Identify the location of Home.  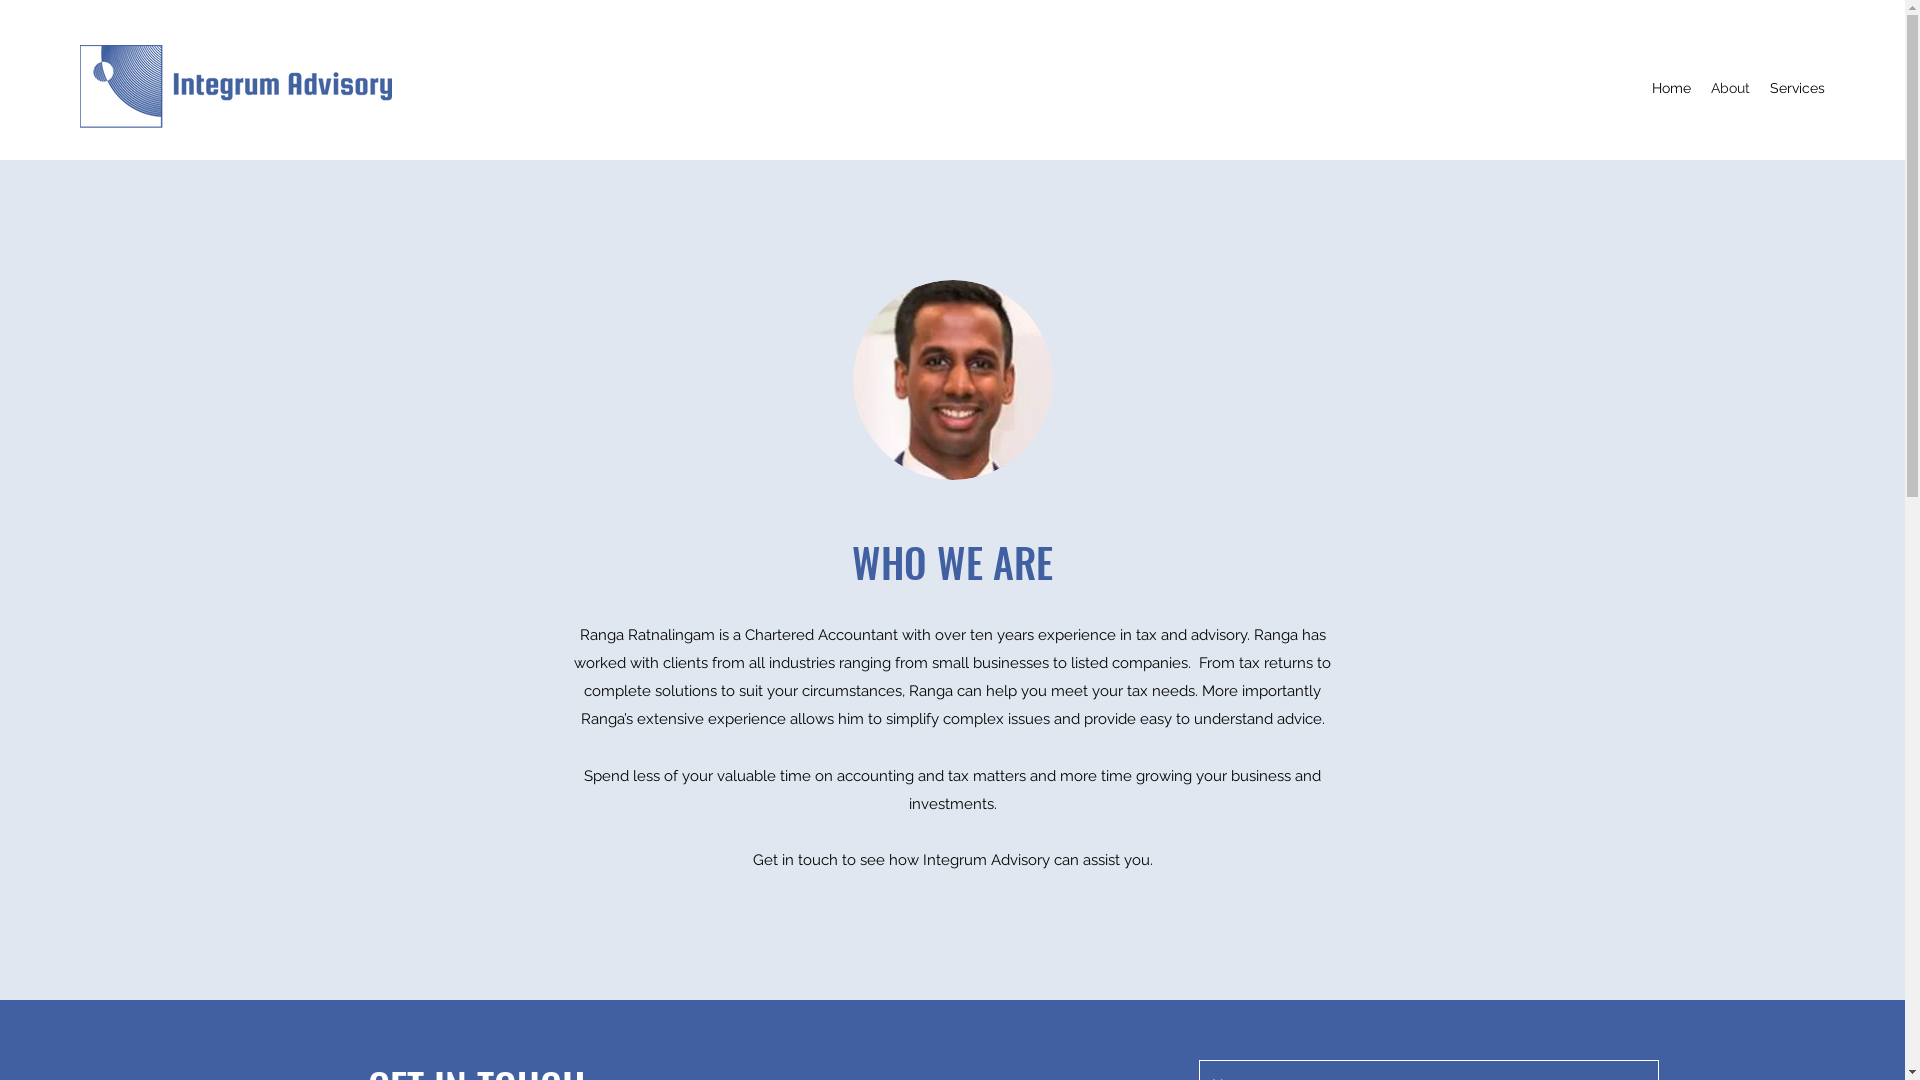
(1672, 88).